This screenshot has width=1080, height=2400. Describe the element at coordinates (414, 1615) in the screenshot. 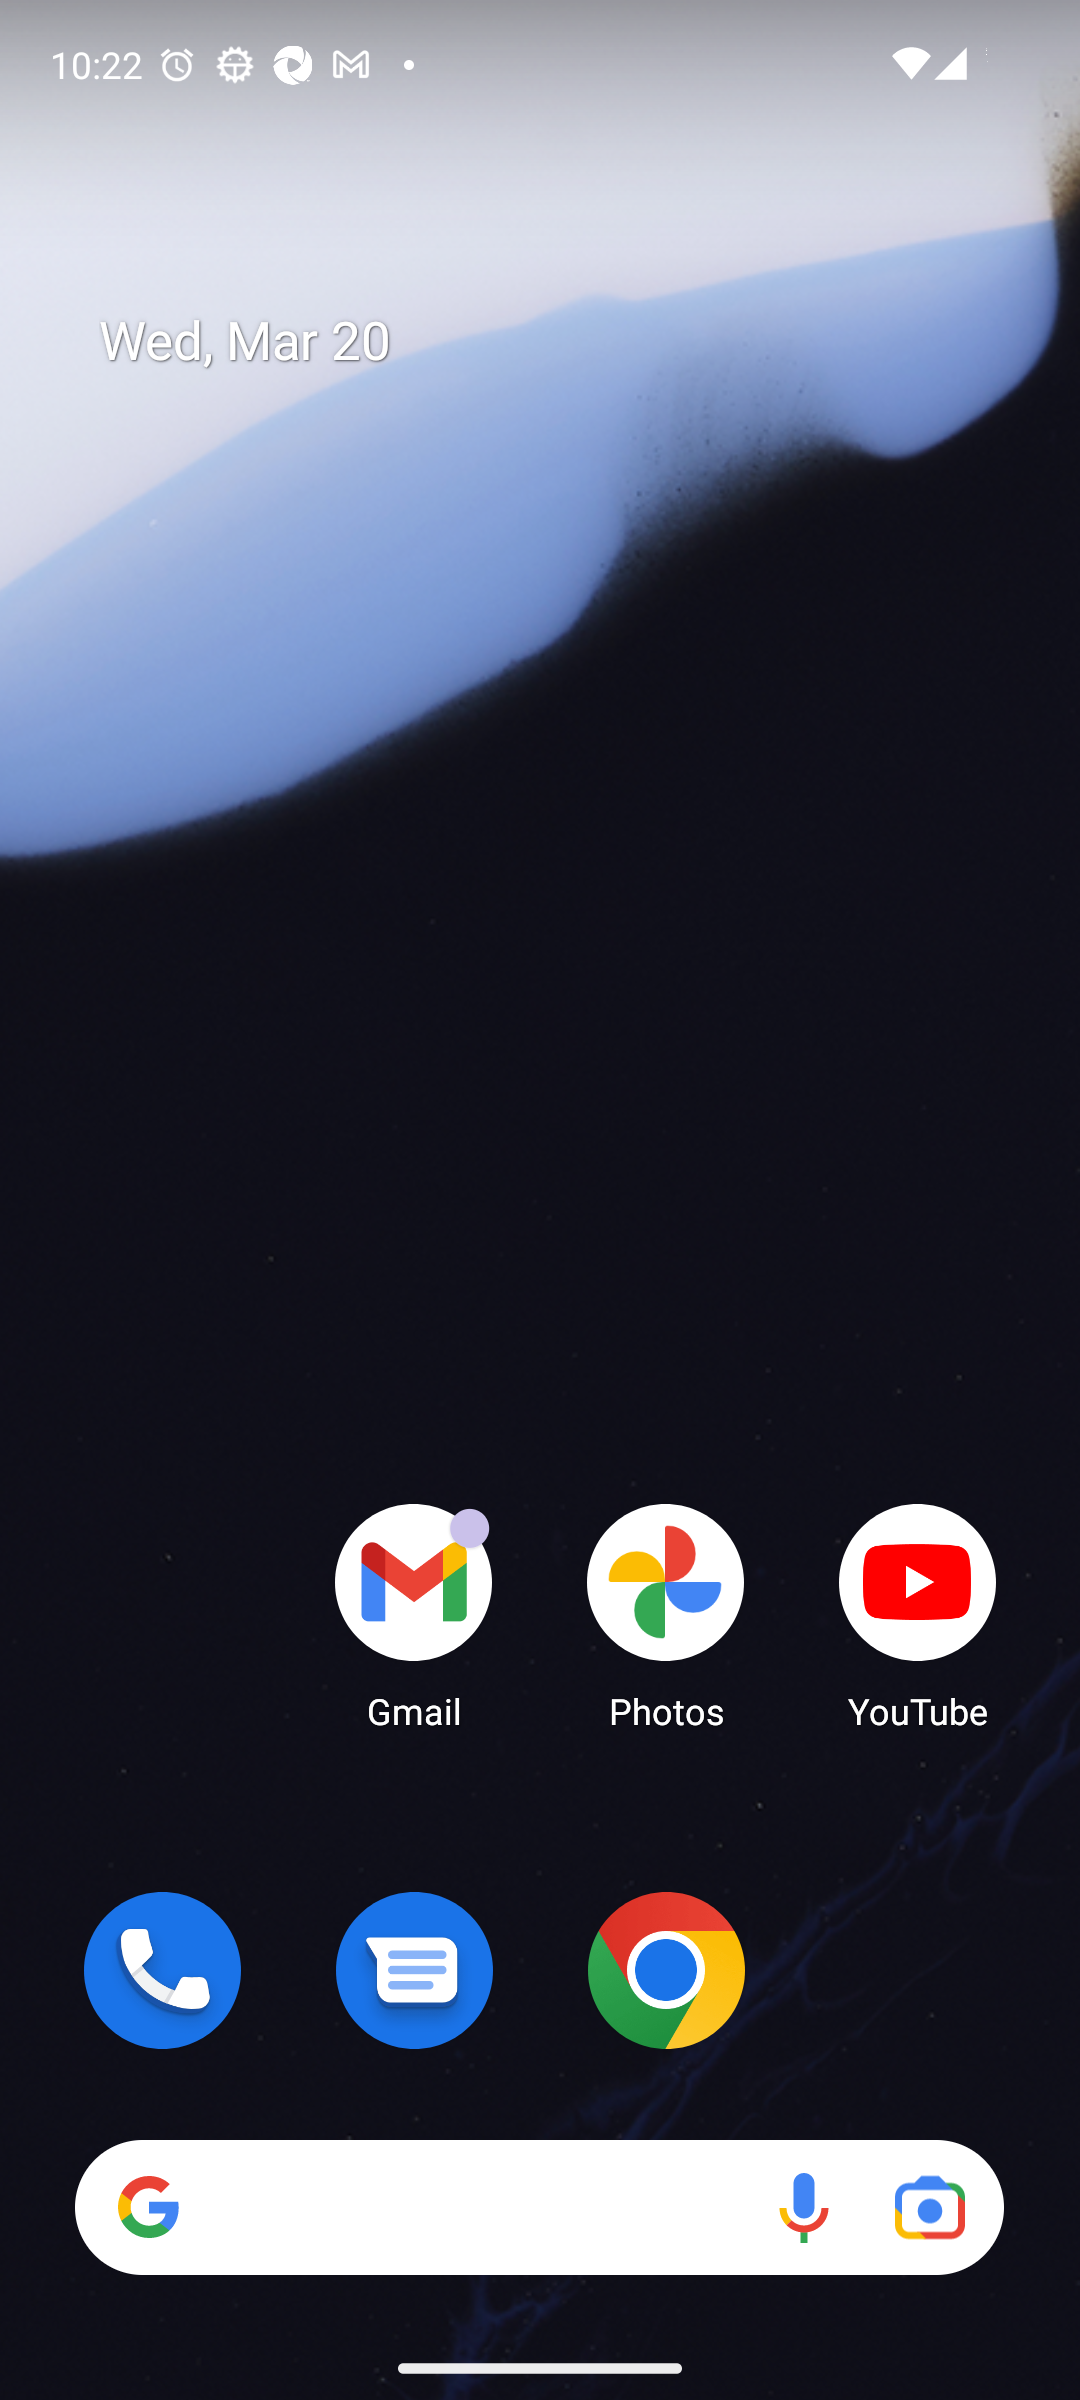

I see `Gmail Gmail has 22 notifications` at that location.